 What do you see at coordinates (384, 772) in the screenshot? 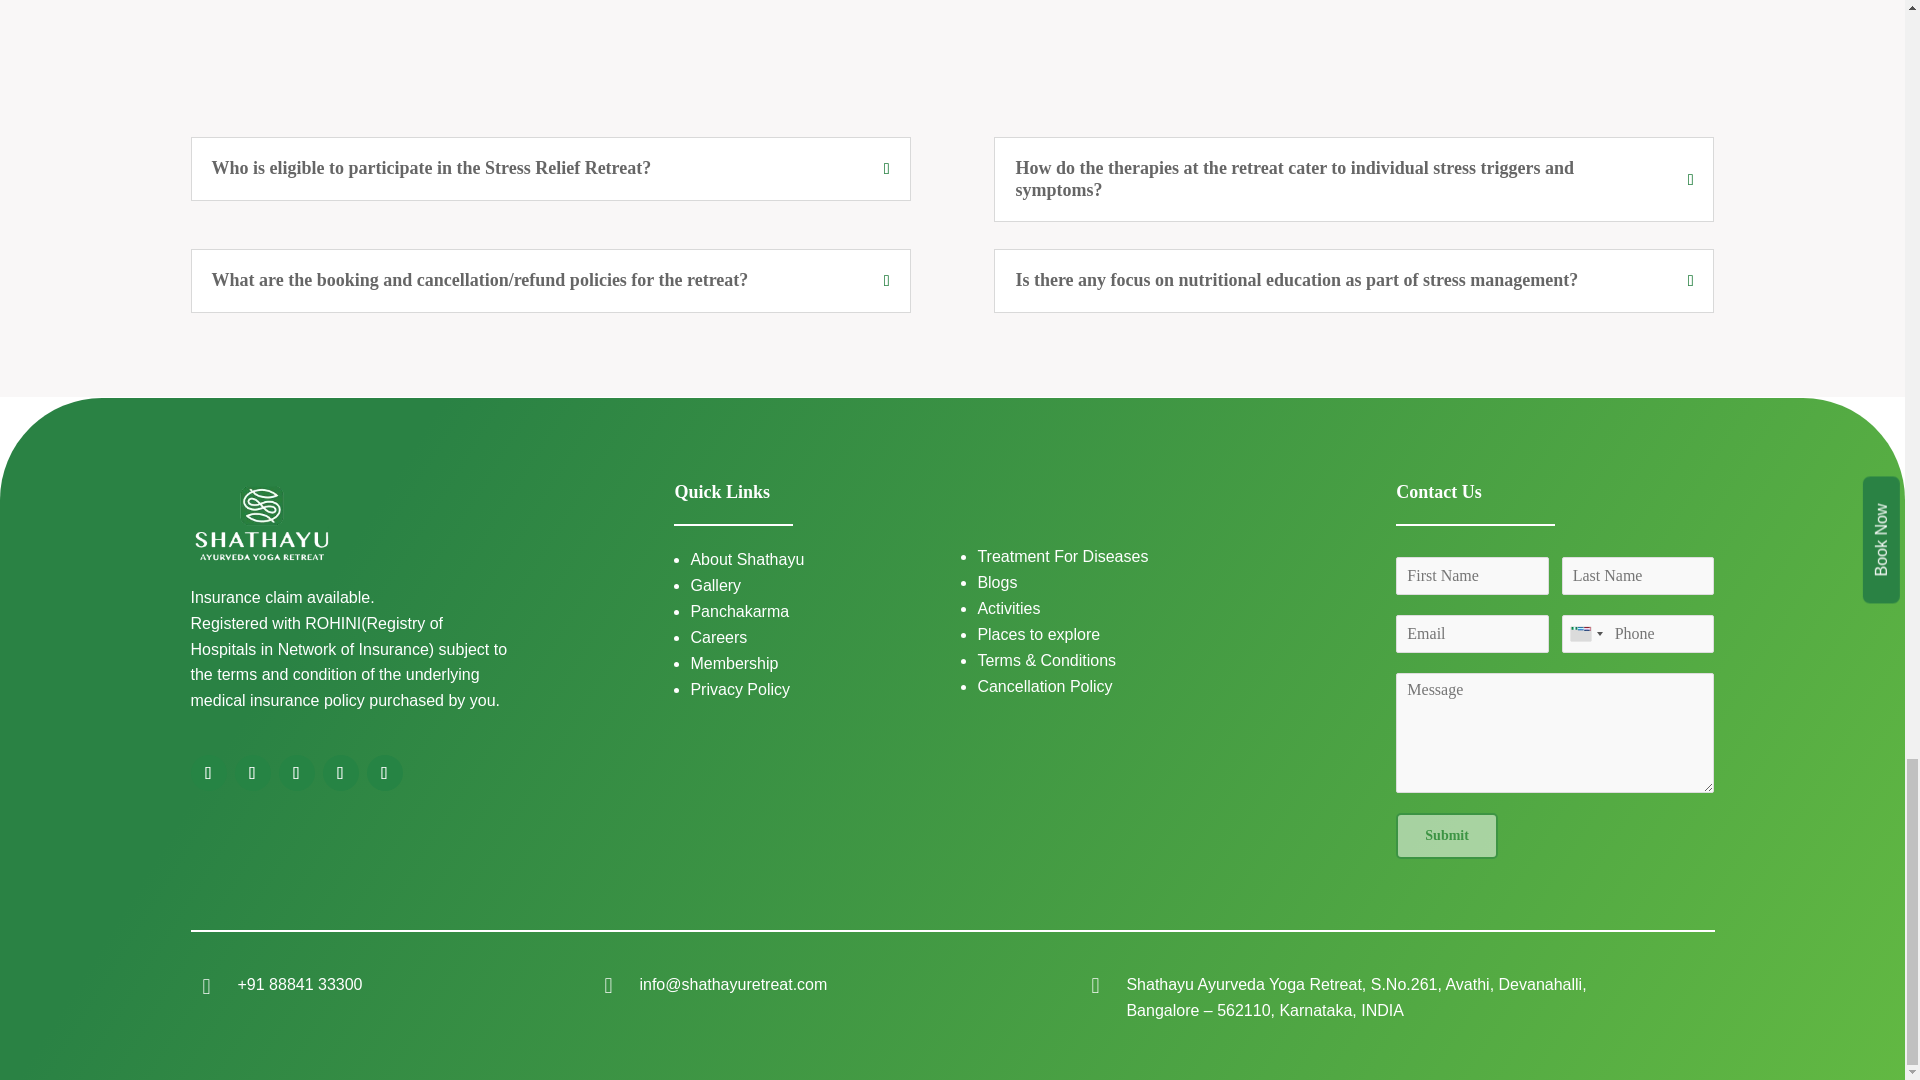
I see `Follow on Youtube` at bounding box center [384, 772].